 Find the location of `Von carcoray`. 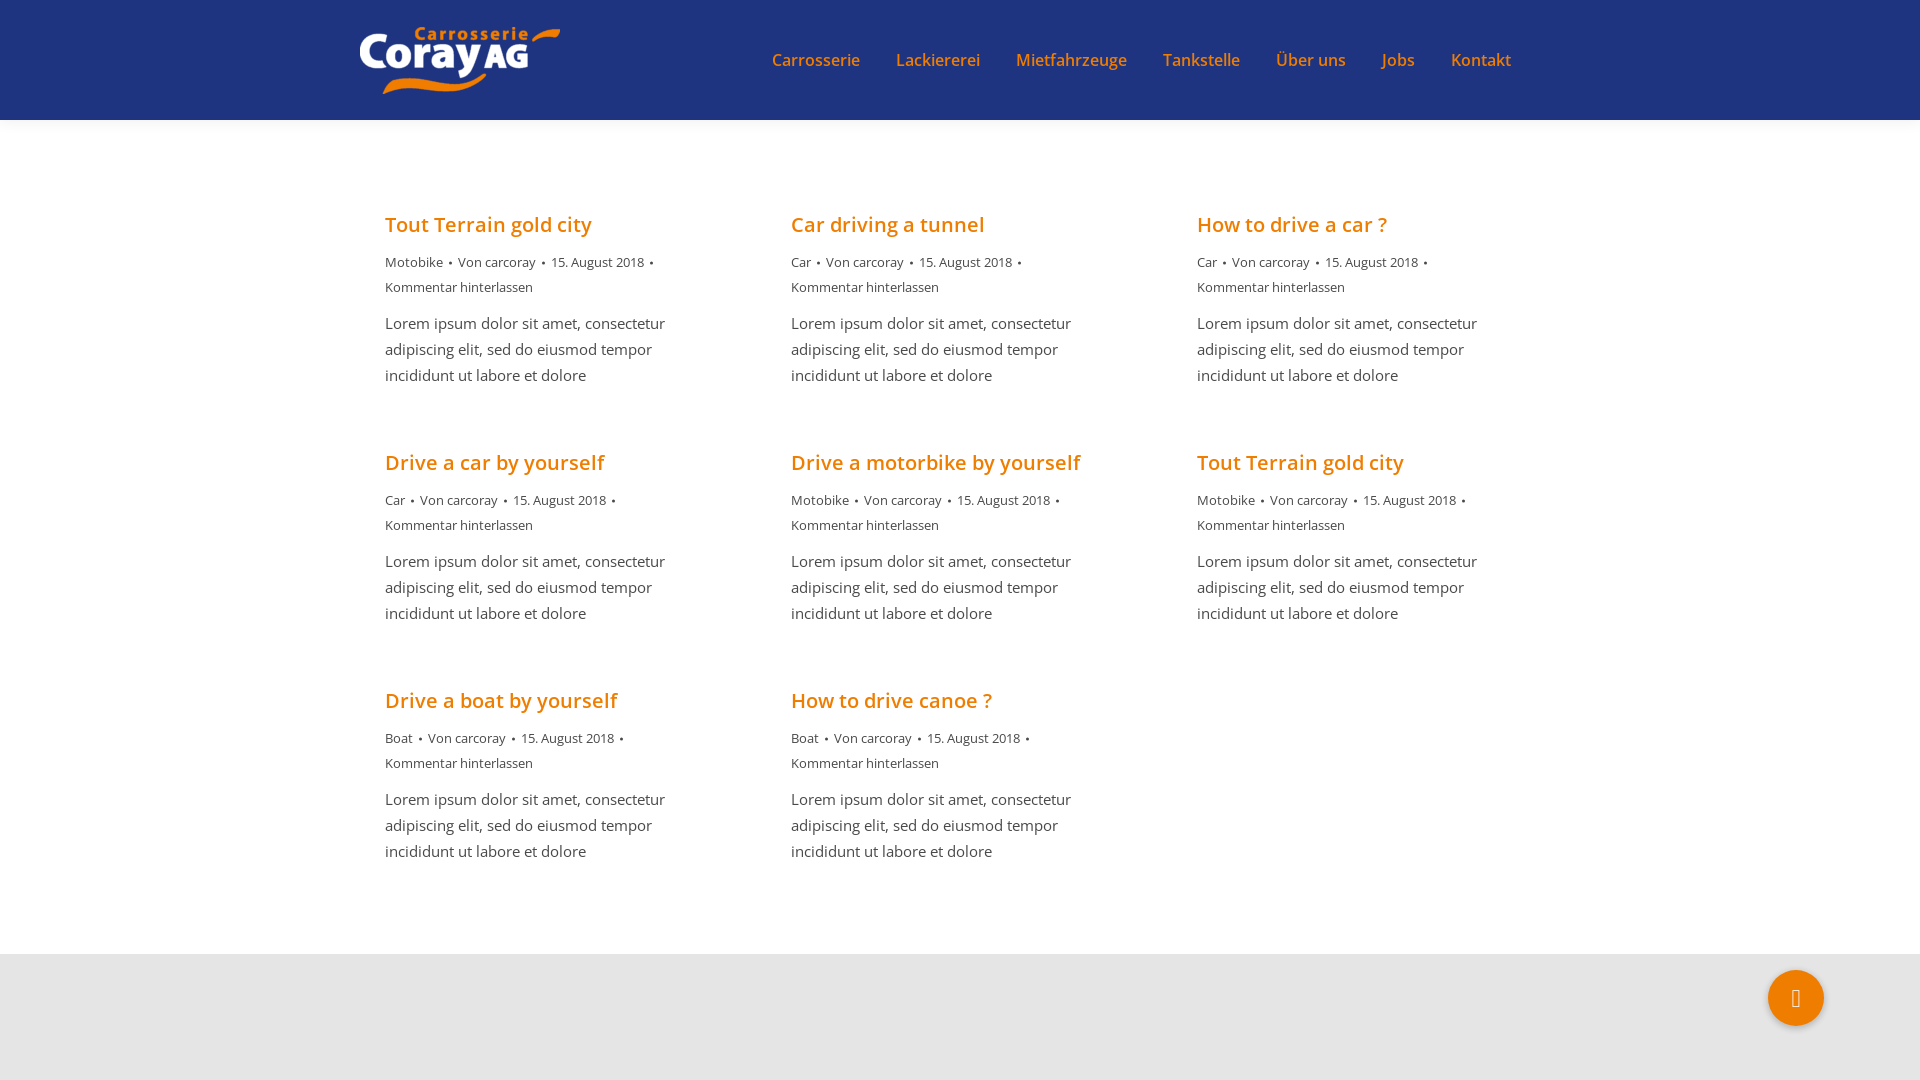

Von carcoray is located at coordinates (878, 738).